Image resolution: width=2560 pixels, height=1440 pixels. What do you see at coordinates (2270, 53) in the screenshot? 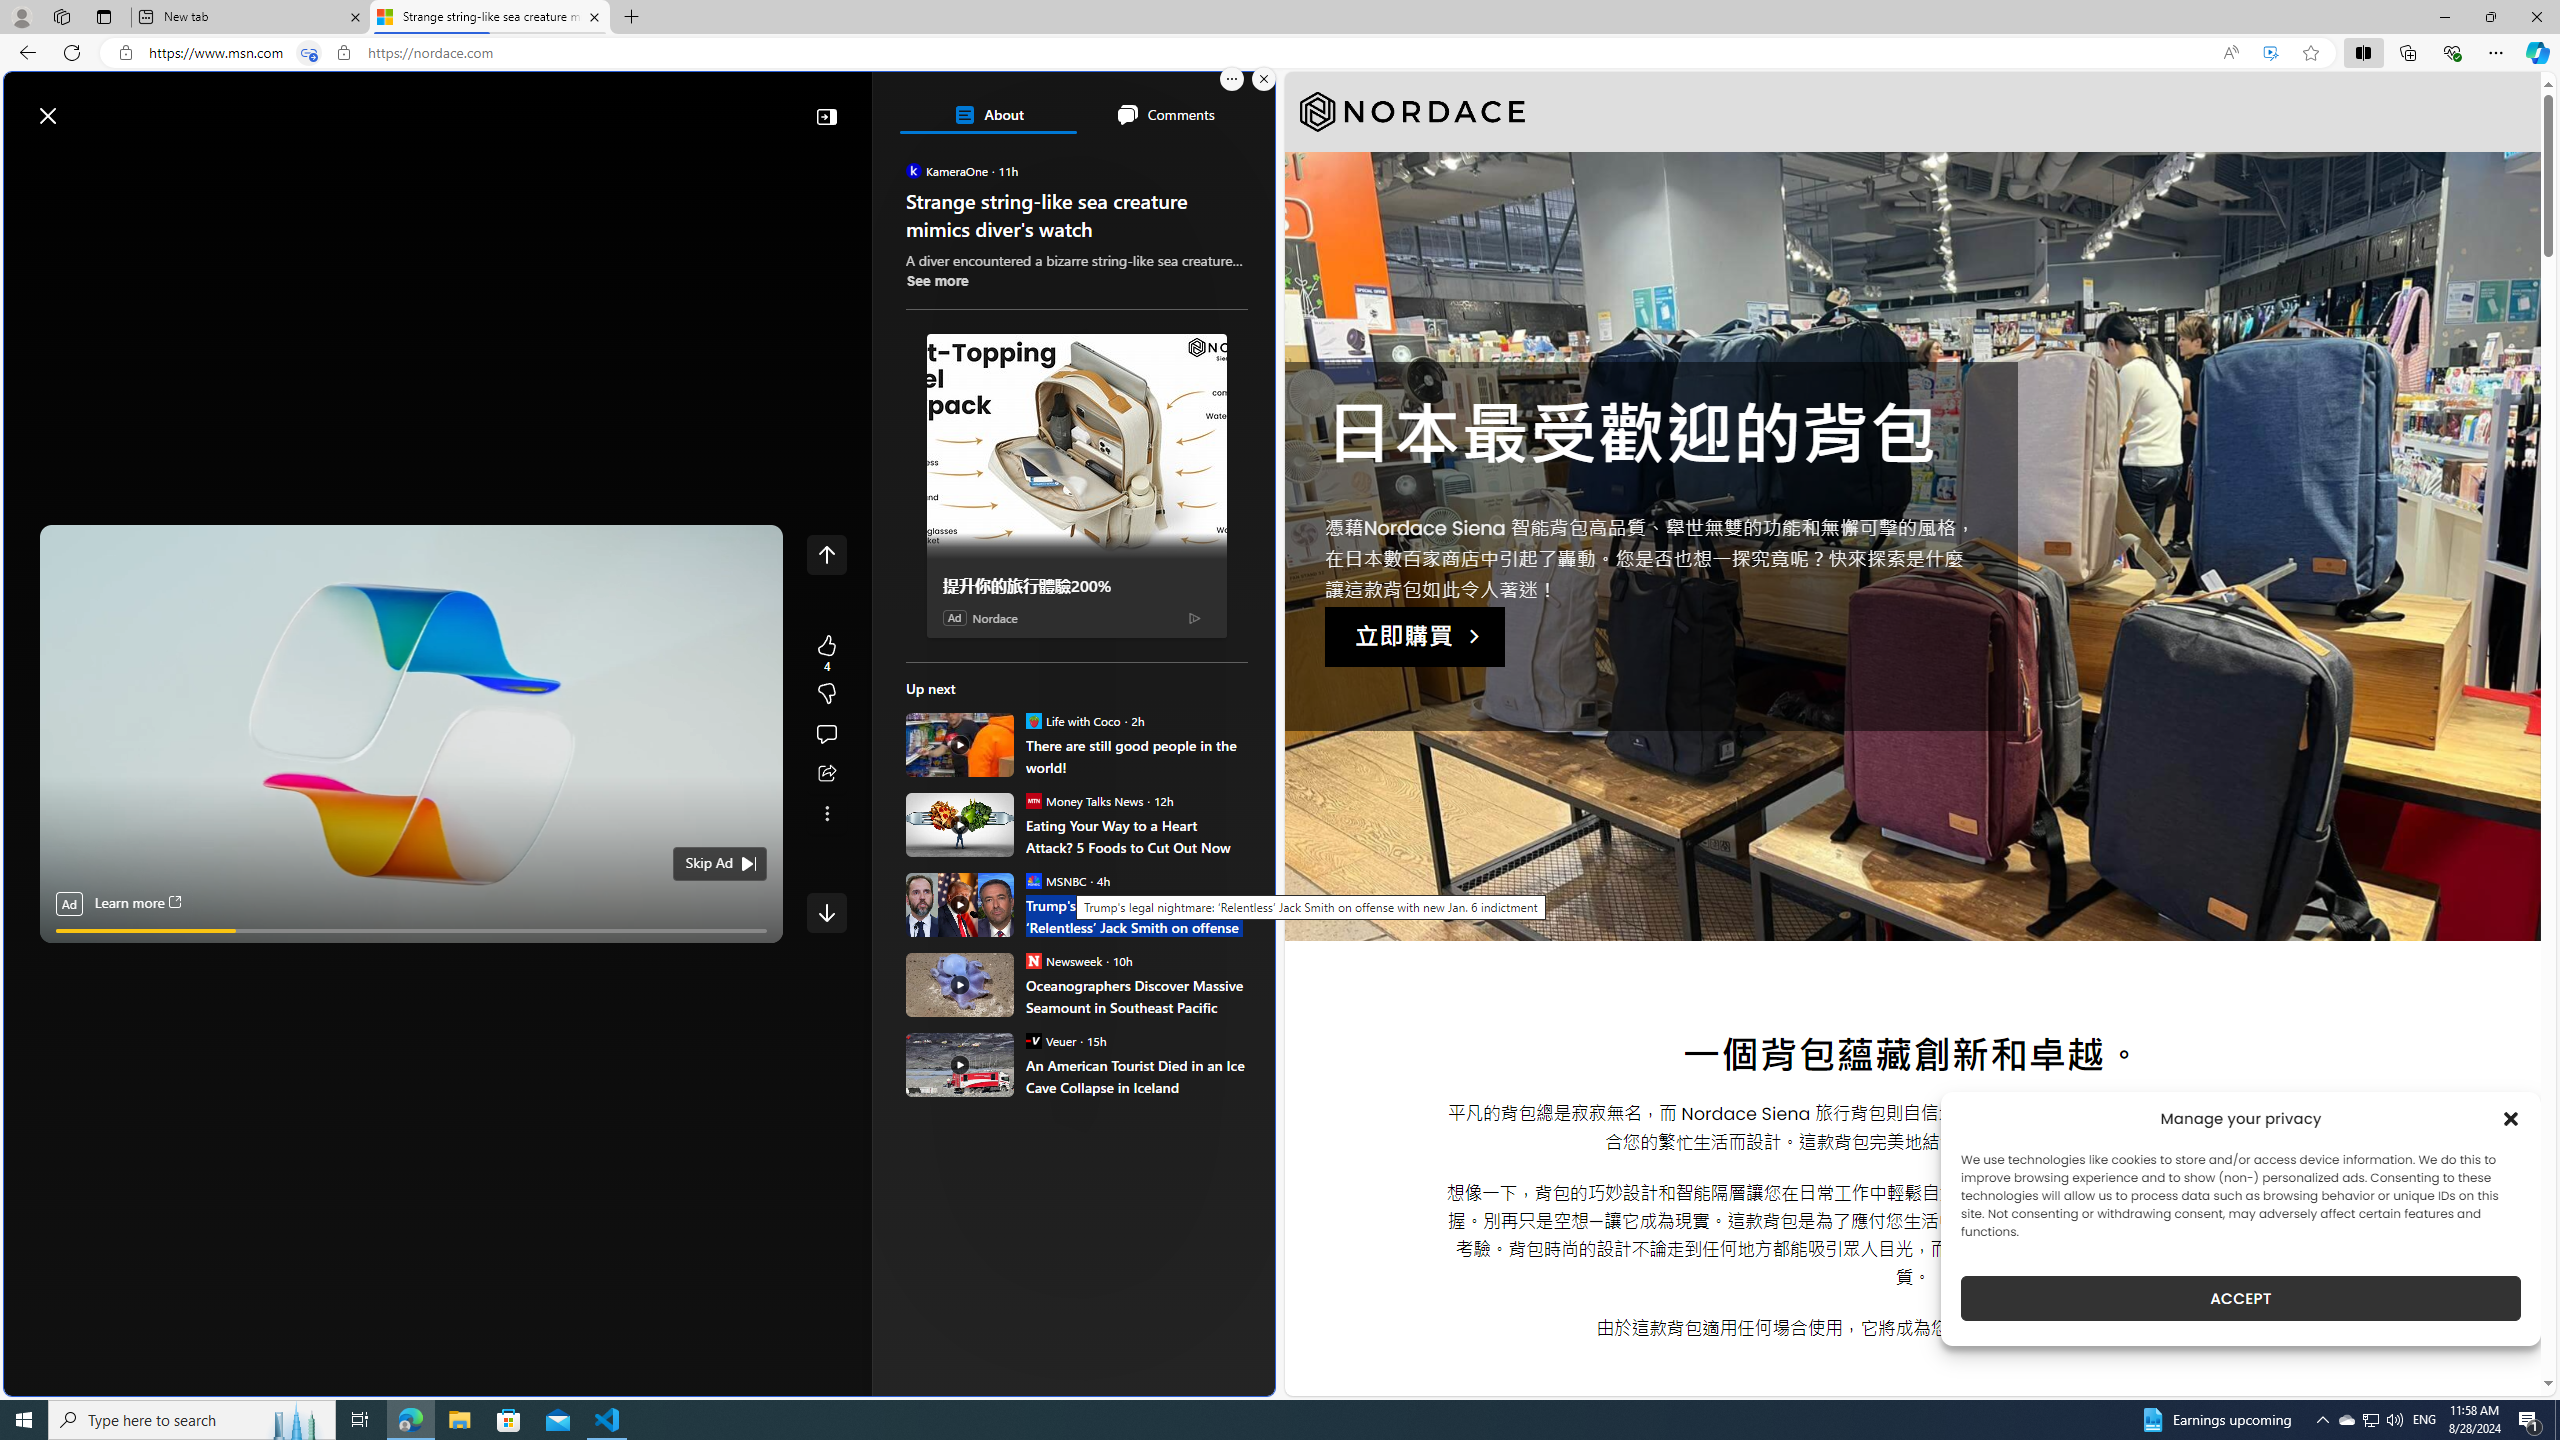
I see `Enhance video` at bounding box center [2270, 53].